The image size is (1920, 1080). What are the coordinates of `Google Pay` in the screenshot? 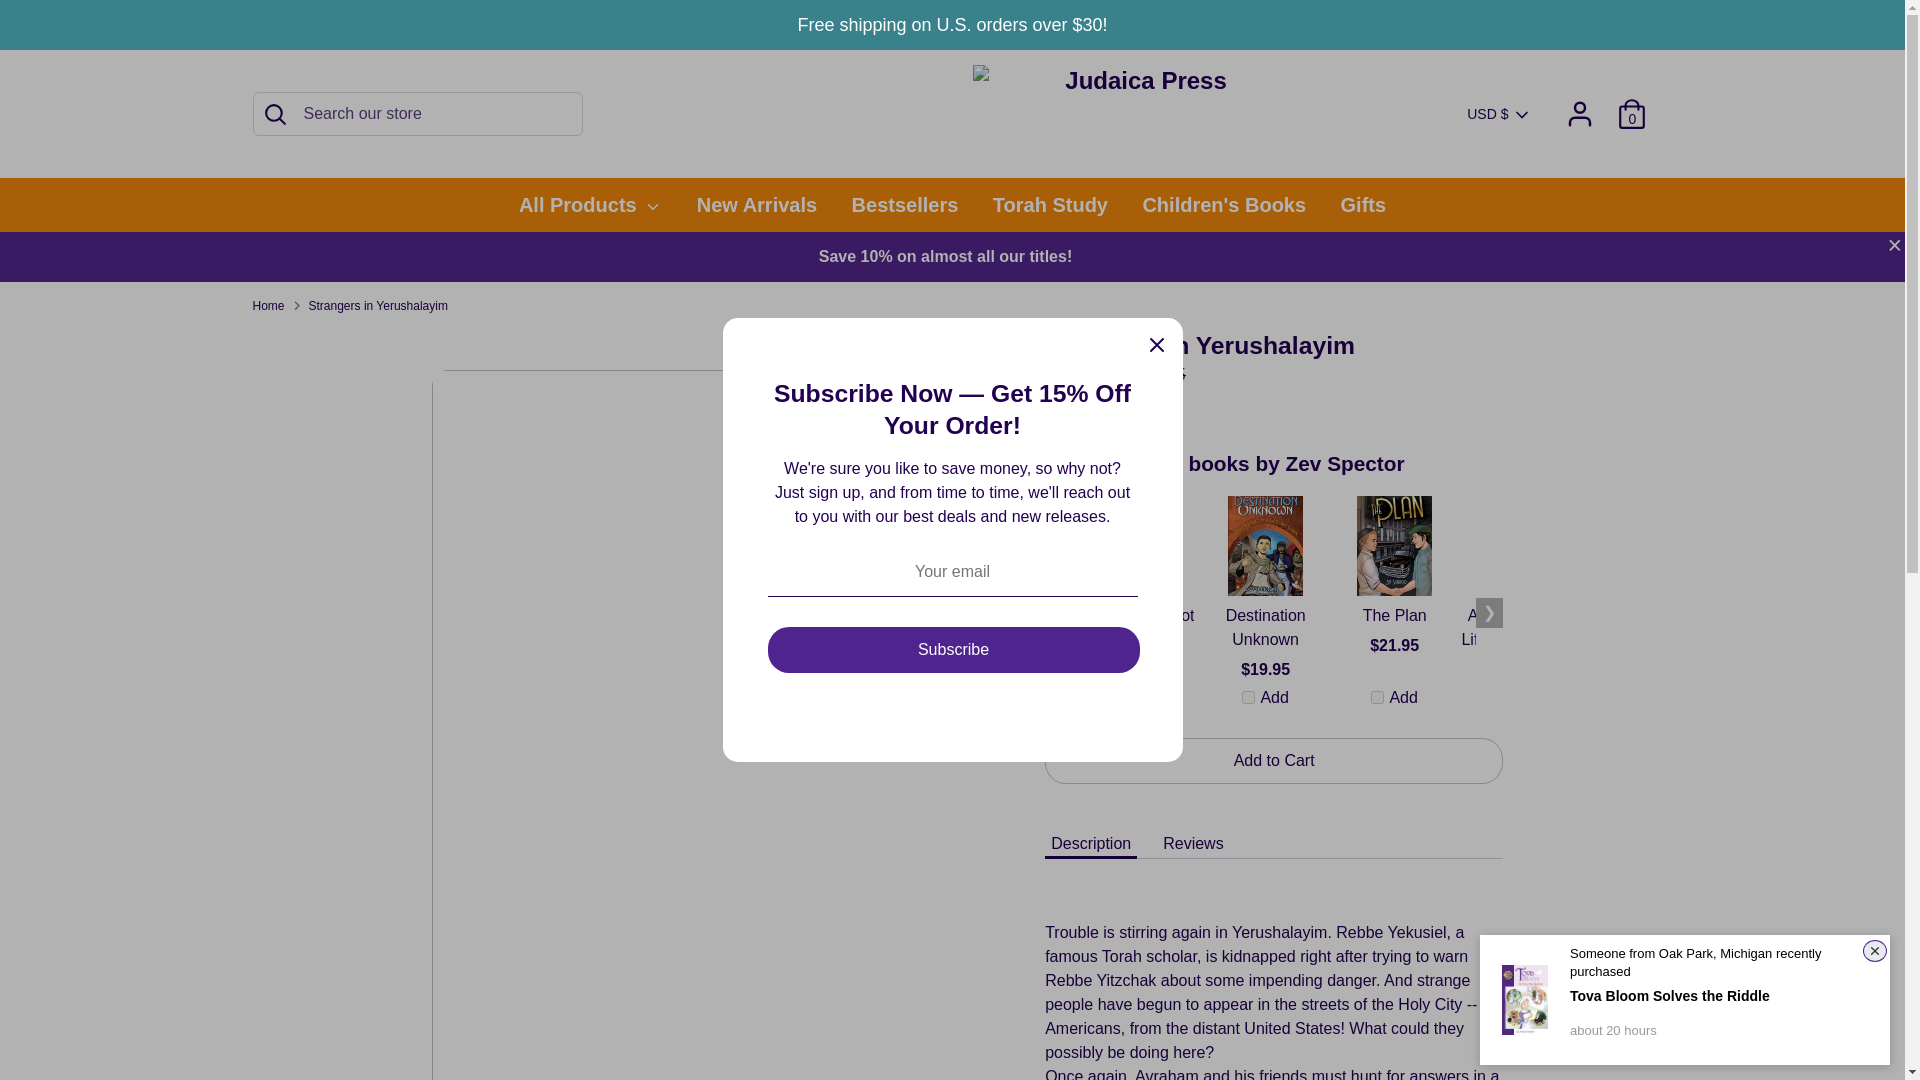 It's located at (1510, 1017).